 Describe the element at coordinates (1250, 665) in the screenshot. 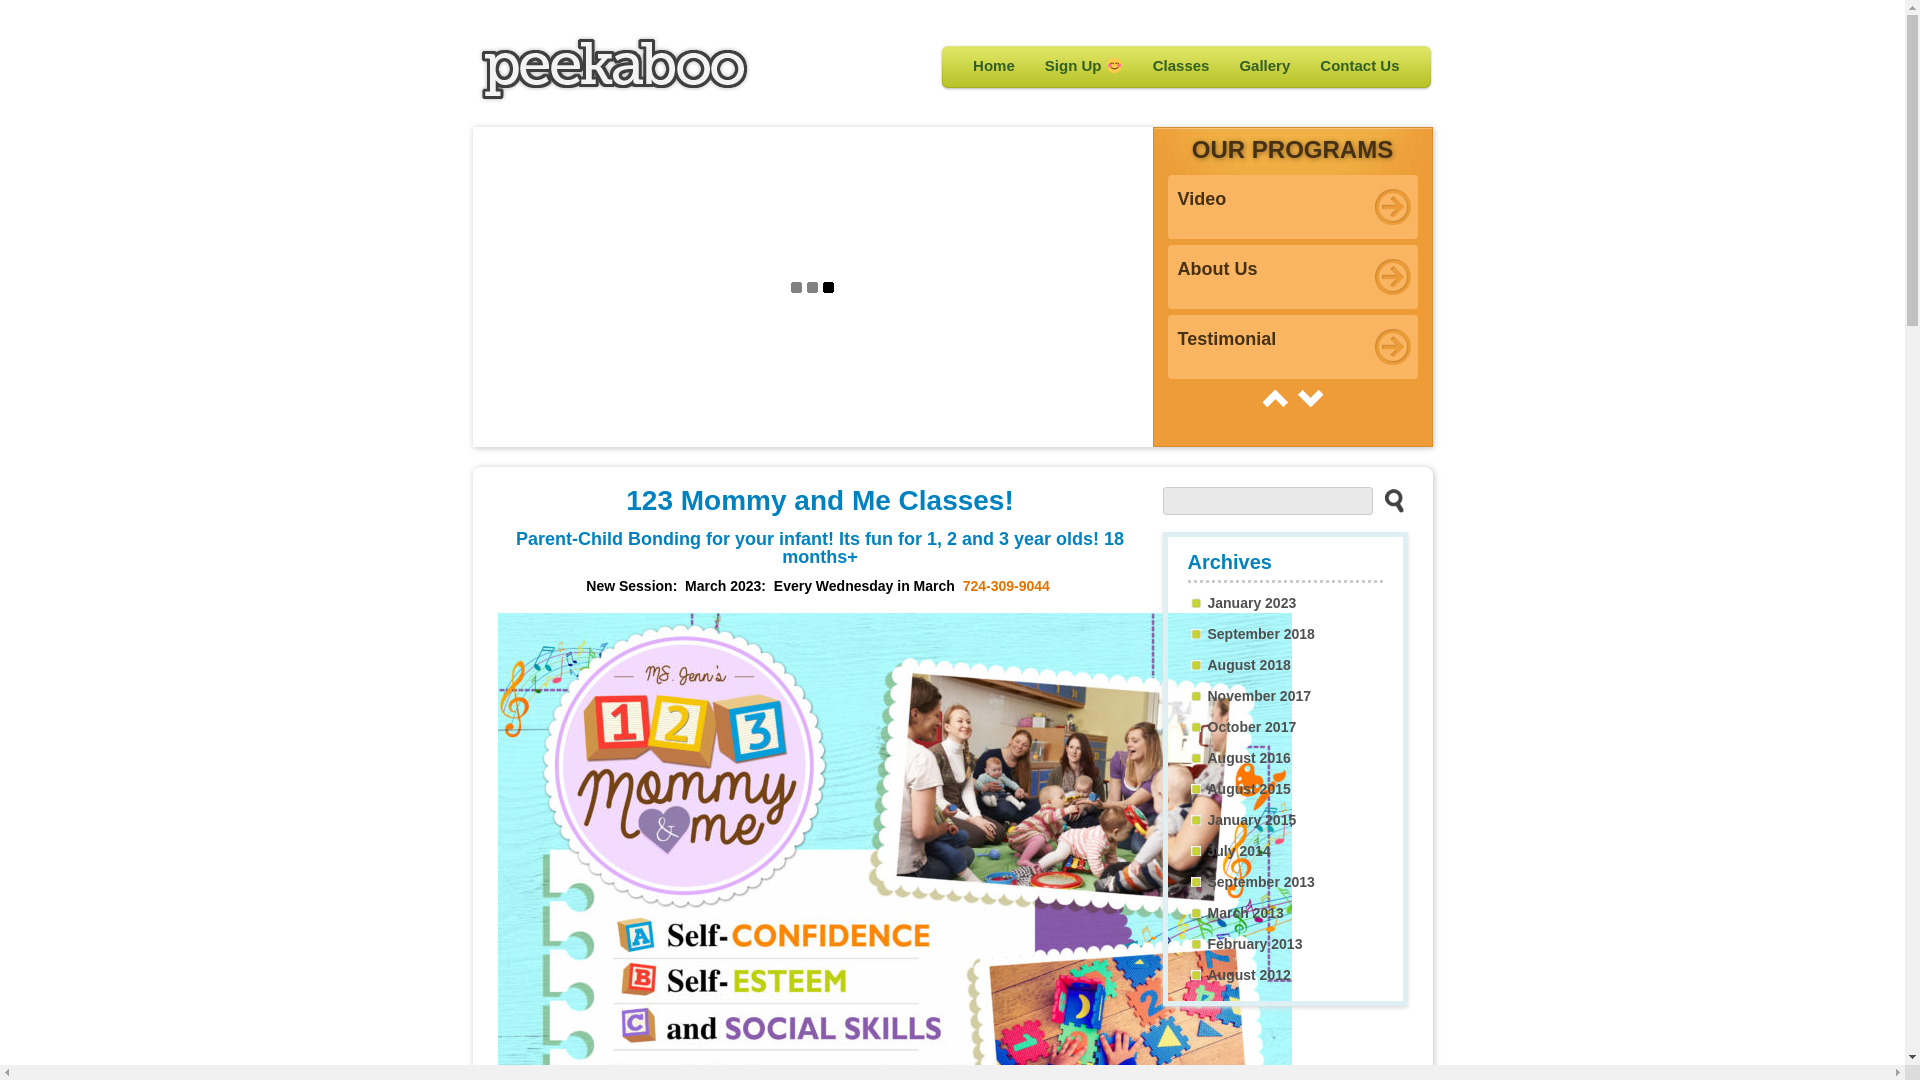

I see `August 2018` at that location.